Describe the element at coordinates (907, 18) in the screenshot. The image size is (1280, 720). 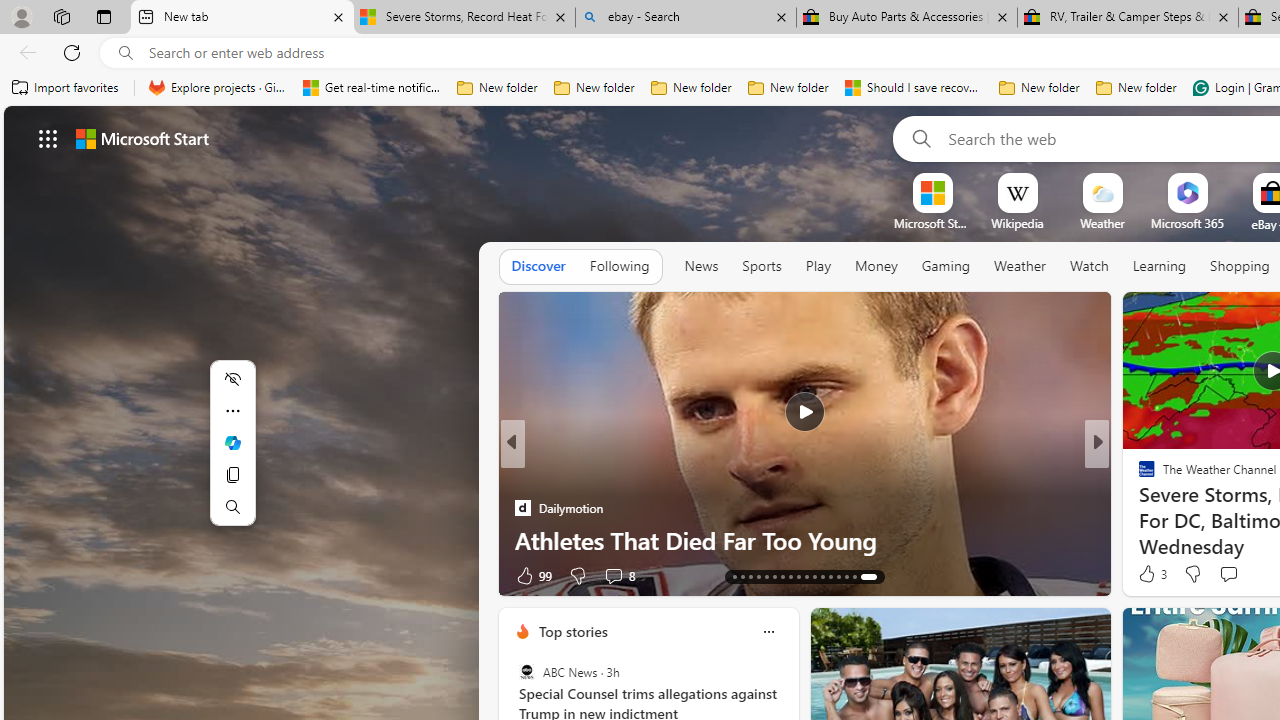
I see `Buy Auto Parts & Accessories | eBay` at that location.